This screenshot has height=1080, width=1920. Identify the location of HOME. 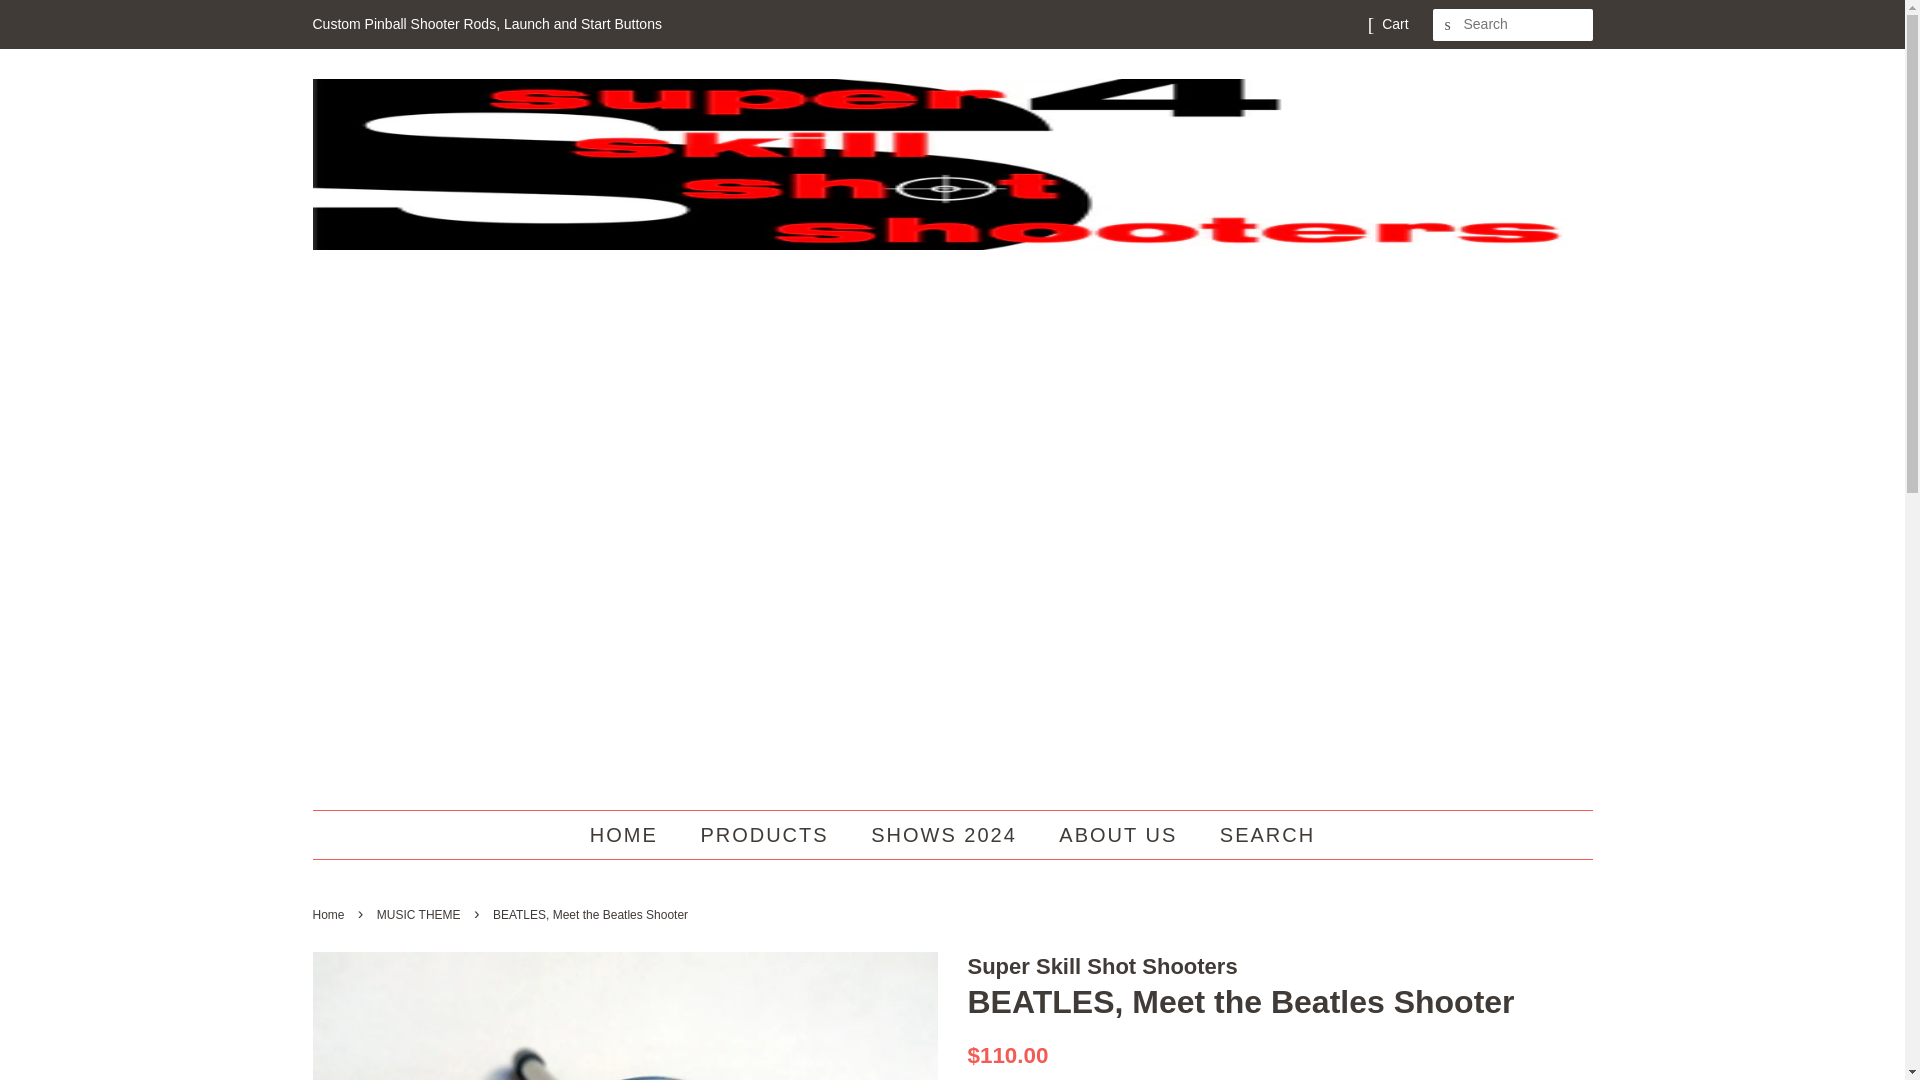
(633, 834).